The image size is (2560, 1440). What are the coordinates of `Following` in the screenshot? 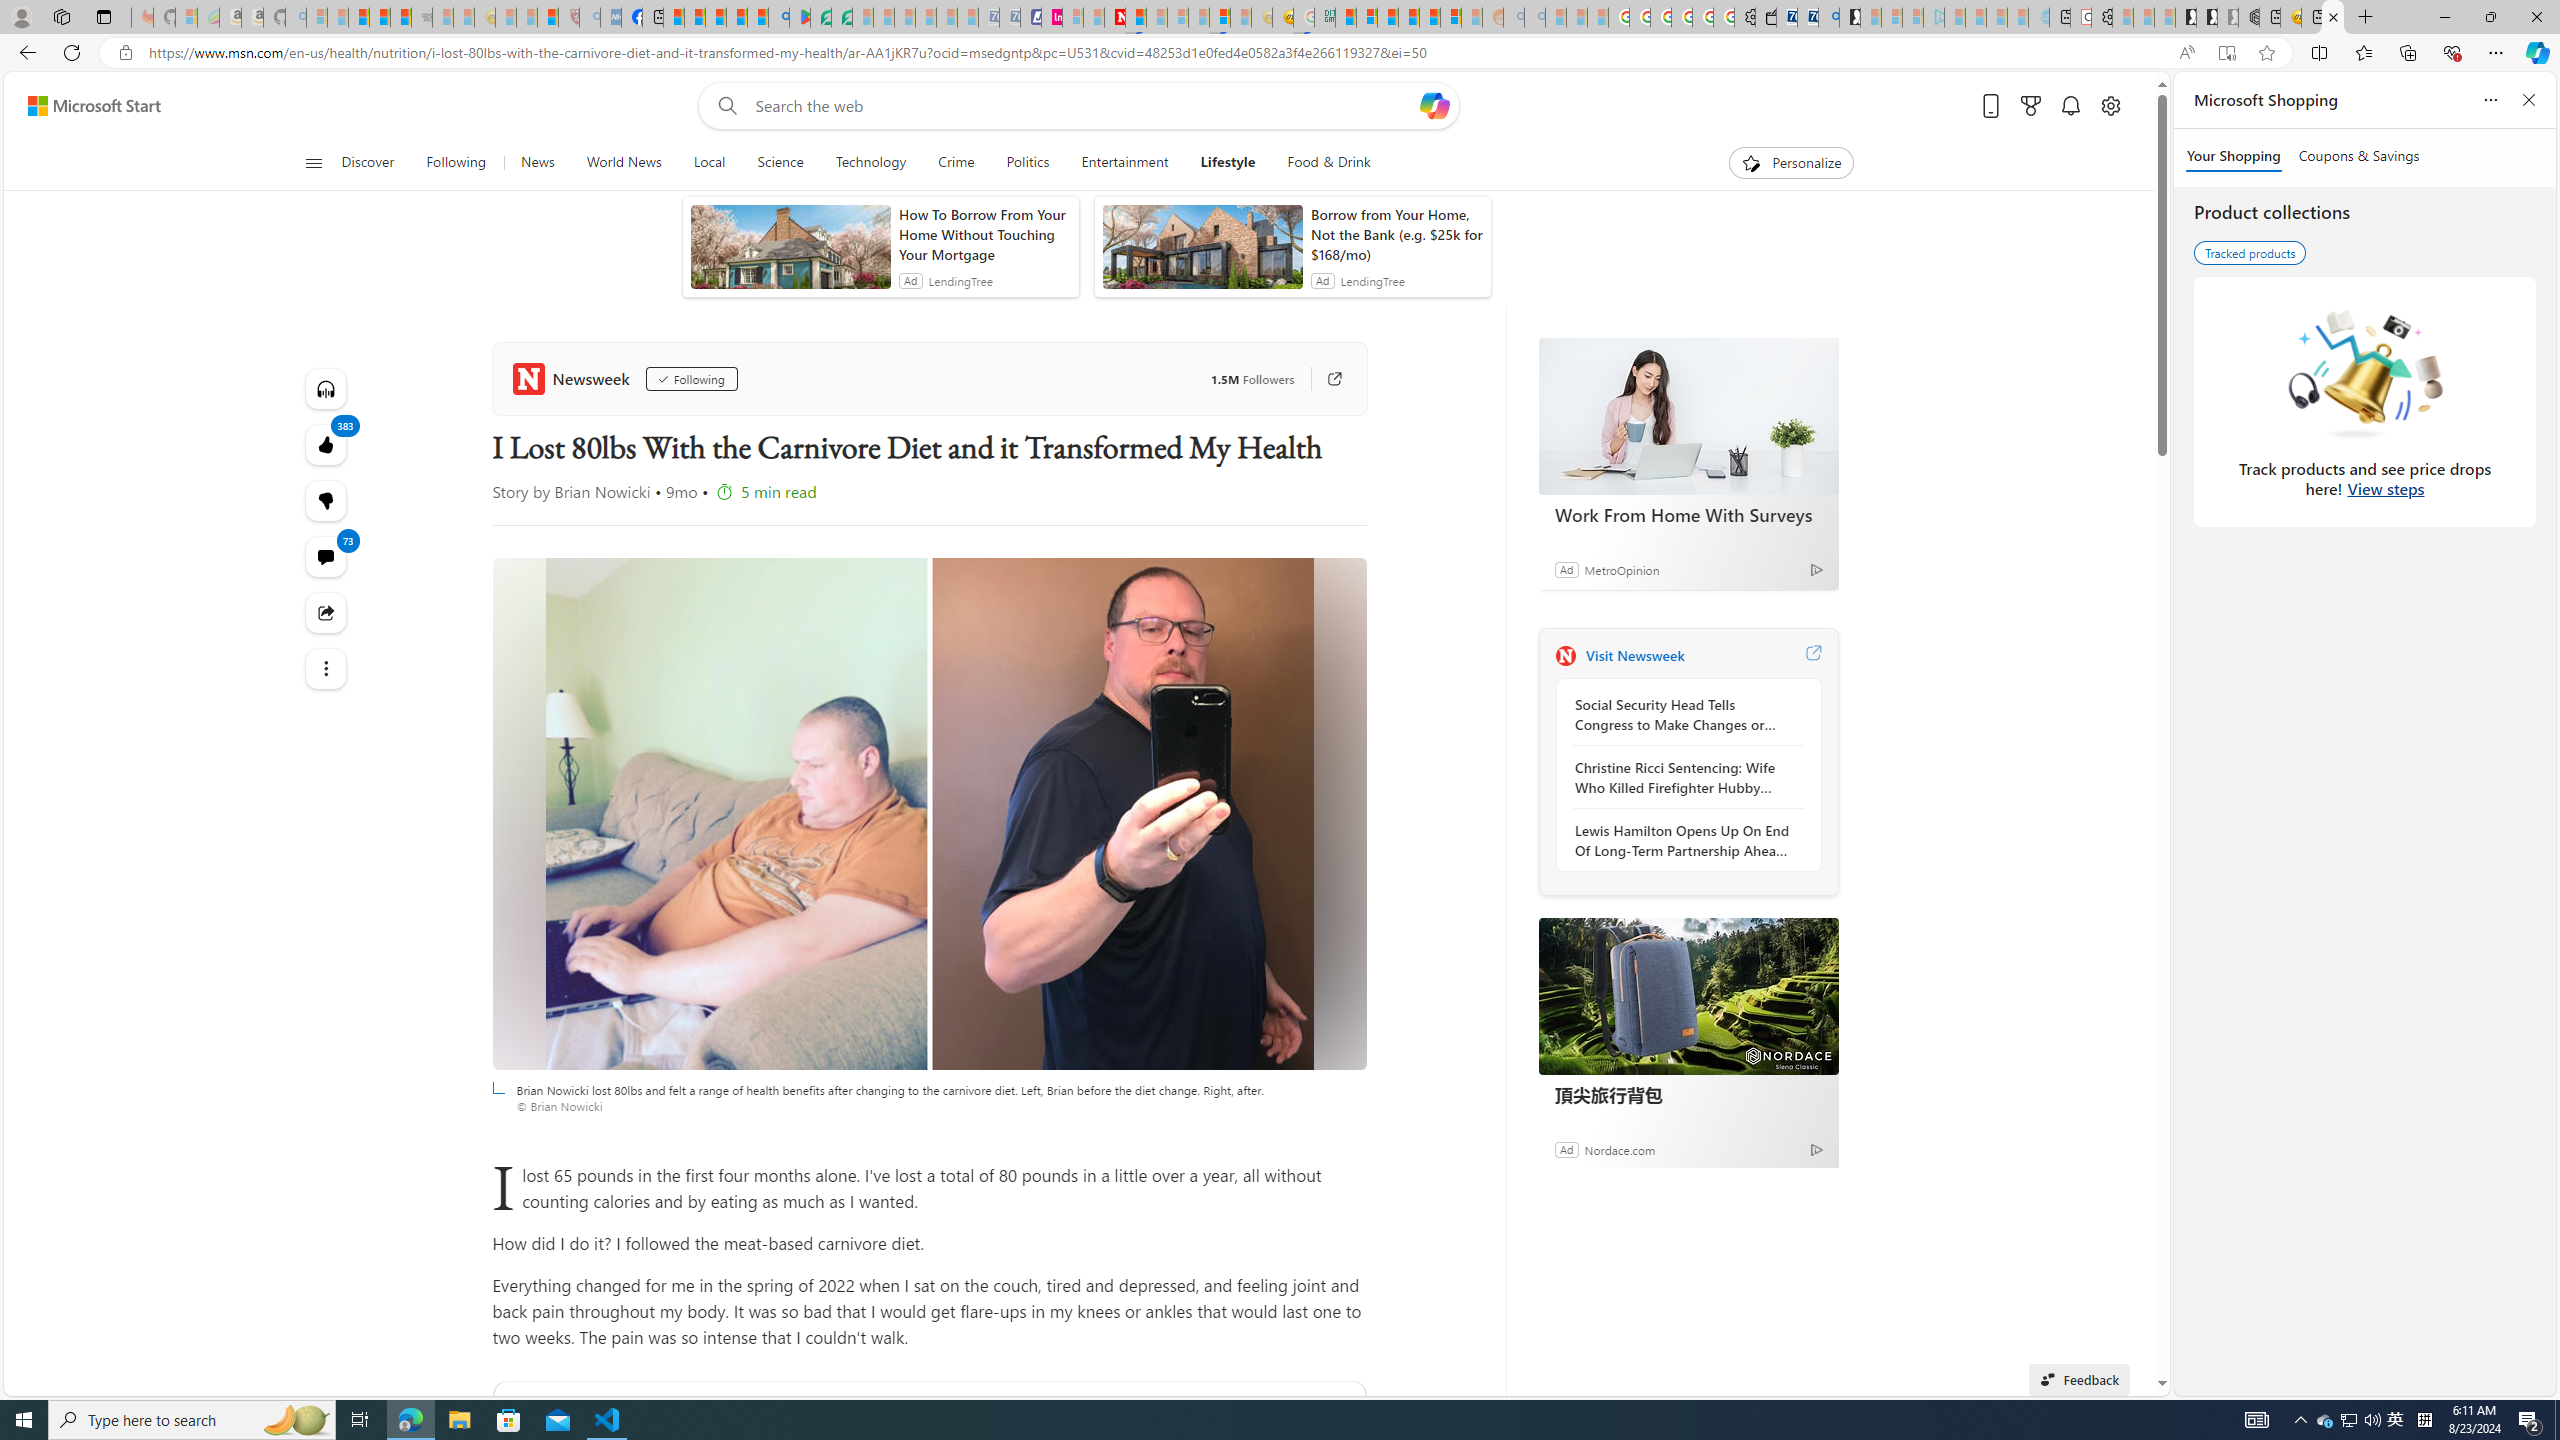 It's located at (455, 163).